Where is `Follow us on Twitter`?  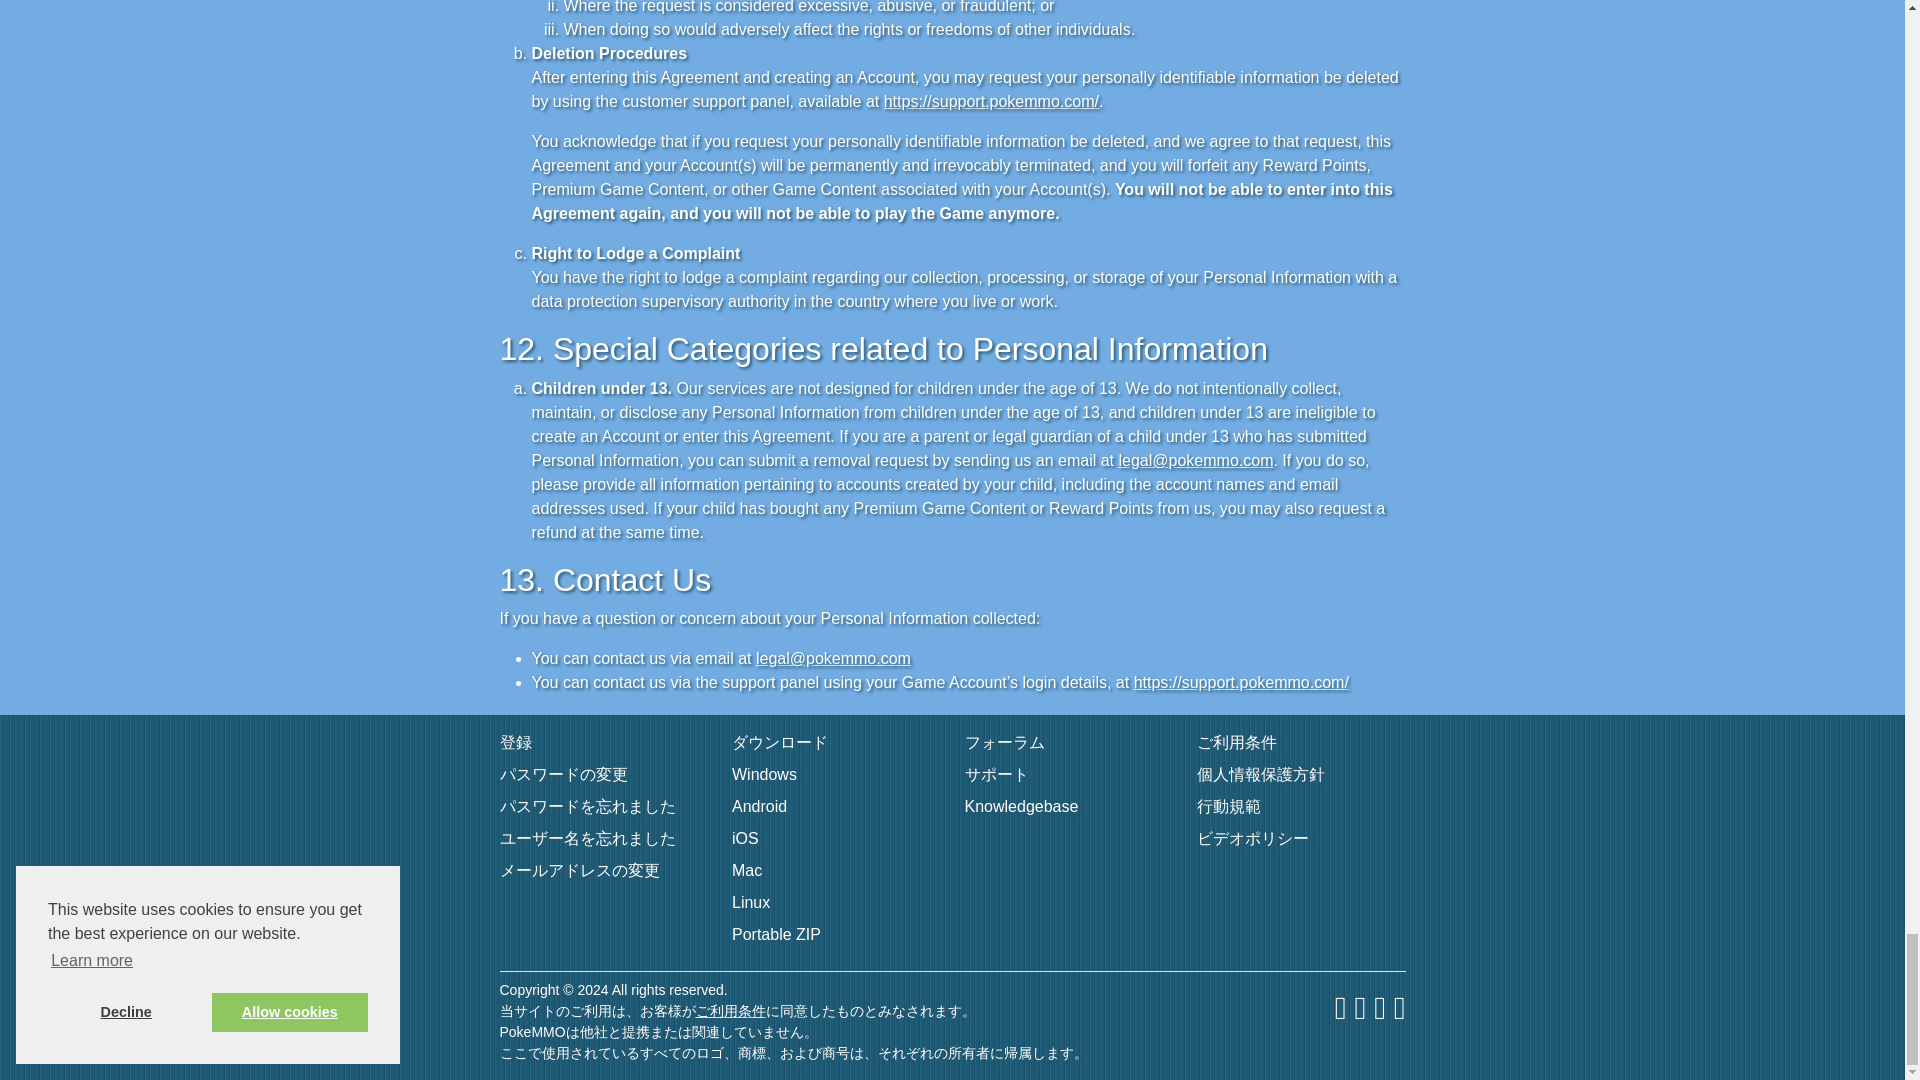 Follow us on Twitter is located at coordinates (1359, 1010).